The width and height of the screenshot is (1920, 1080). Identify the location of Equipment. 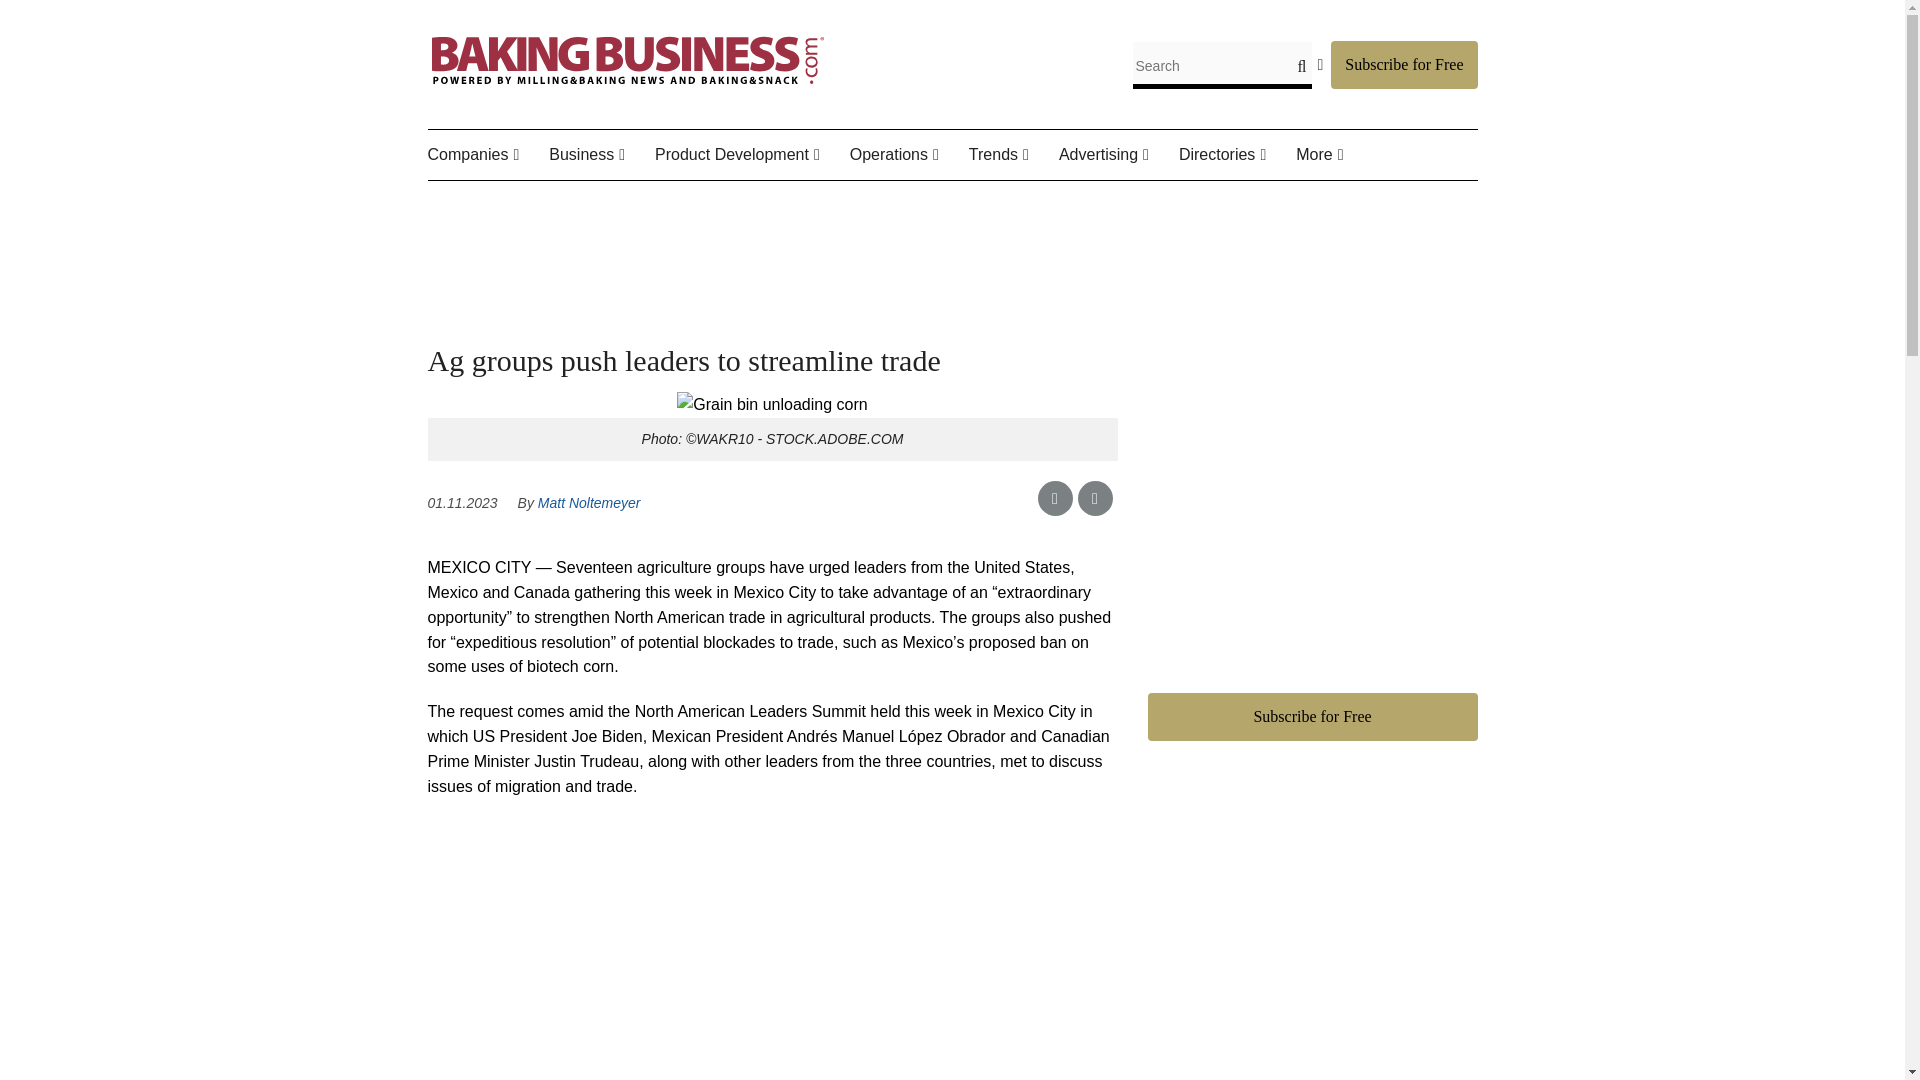
(950, 202).